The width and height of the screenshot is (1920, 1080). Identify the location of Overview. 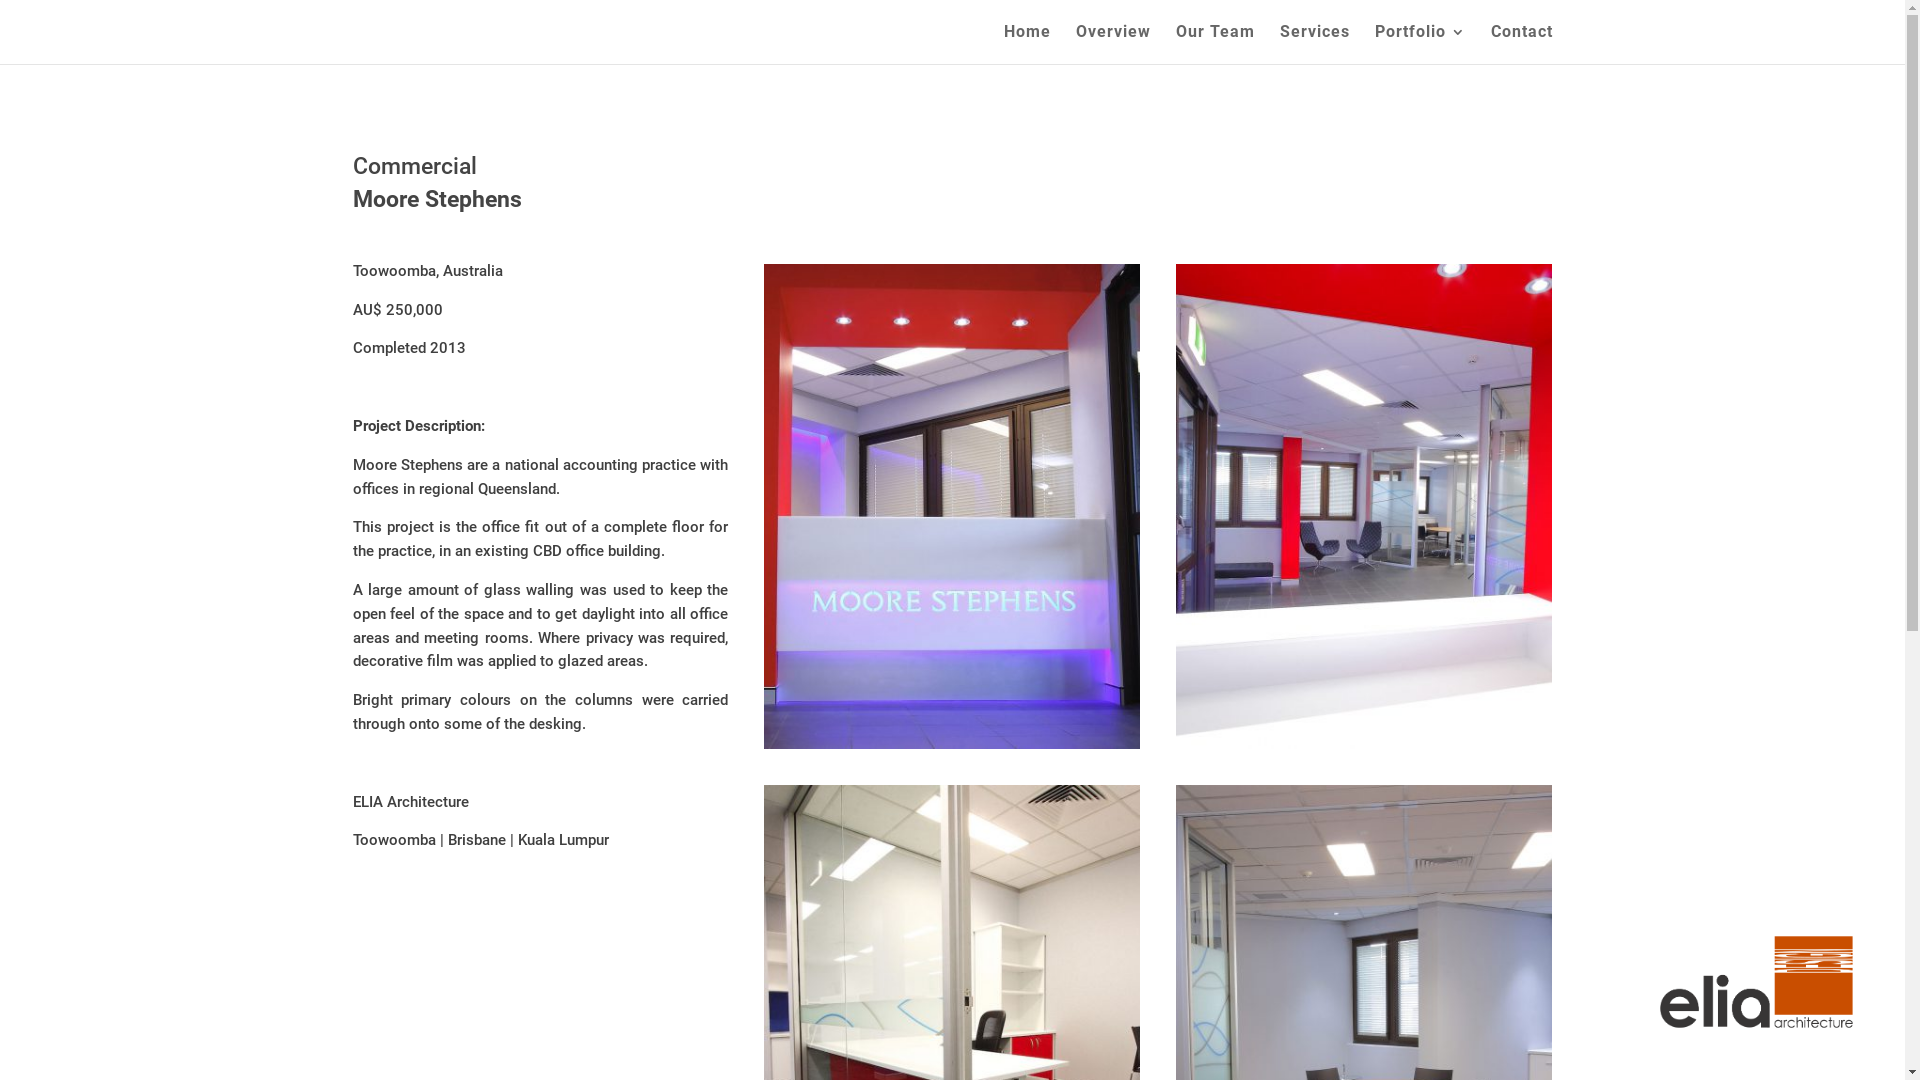
(1114, 44).